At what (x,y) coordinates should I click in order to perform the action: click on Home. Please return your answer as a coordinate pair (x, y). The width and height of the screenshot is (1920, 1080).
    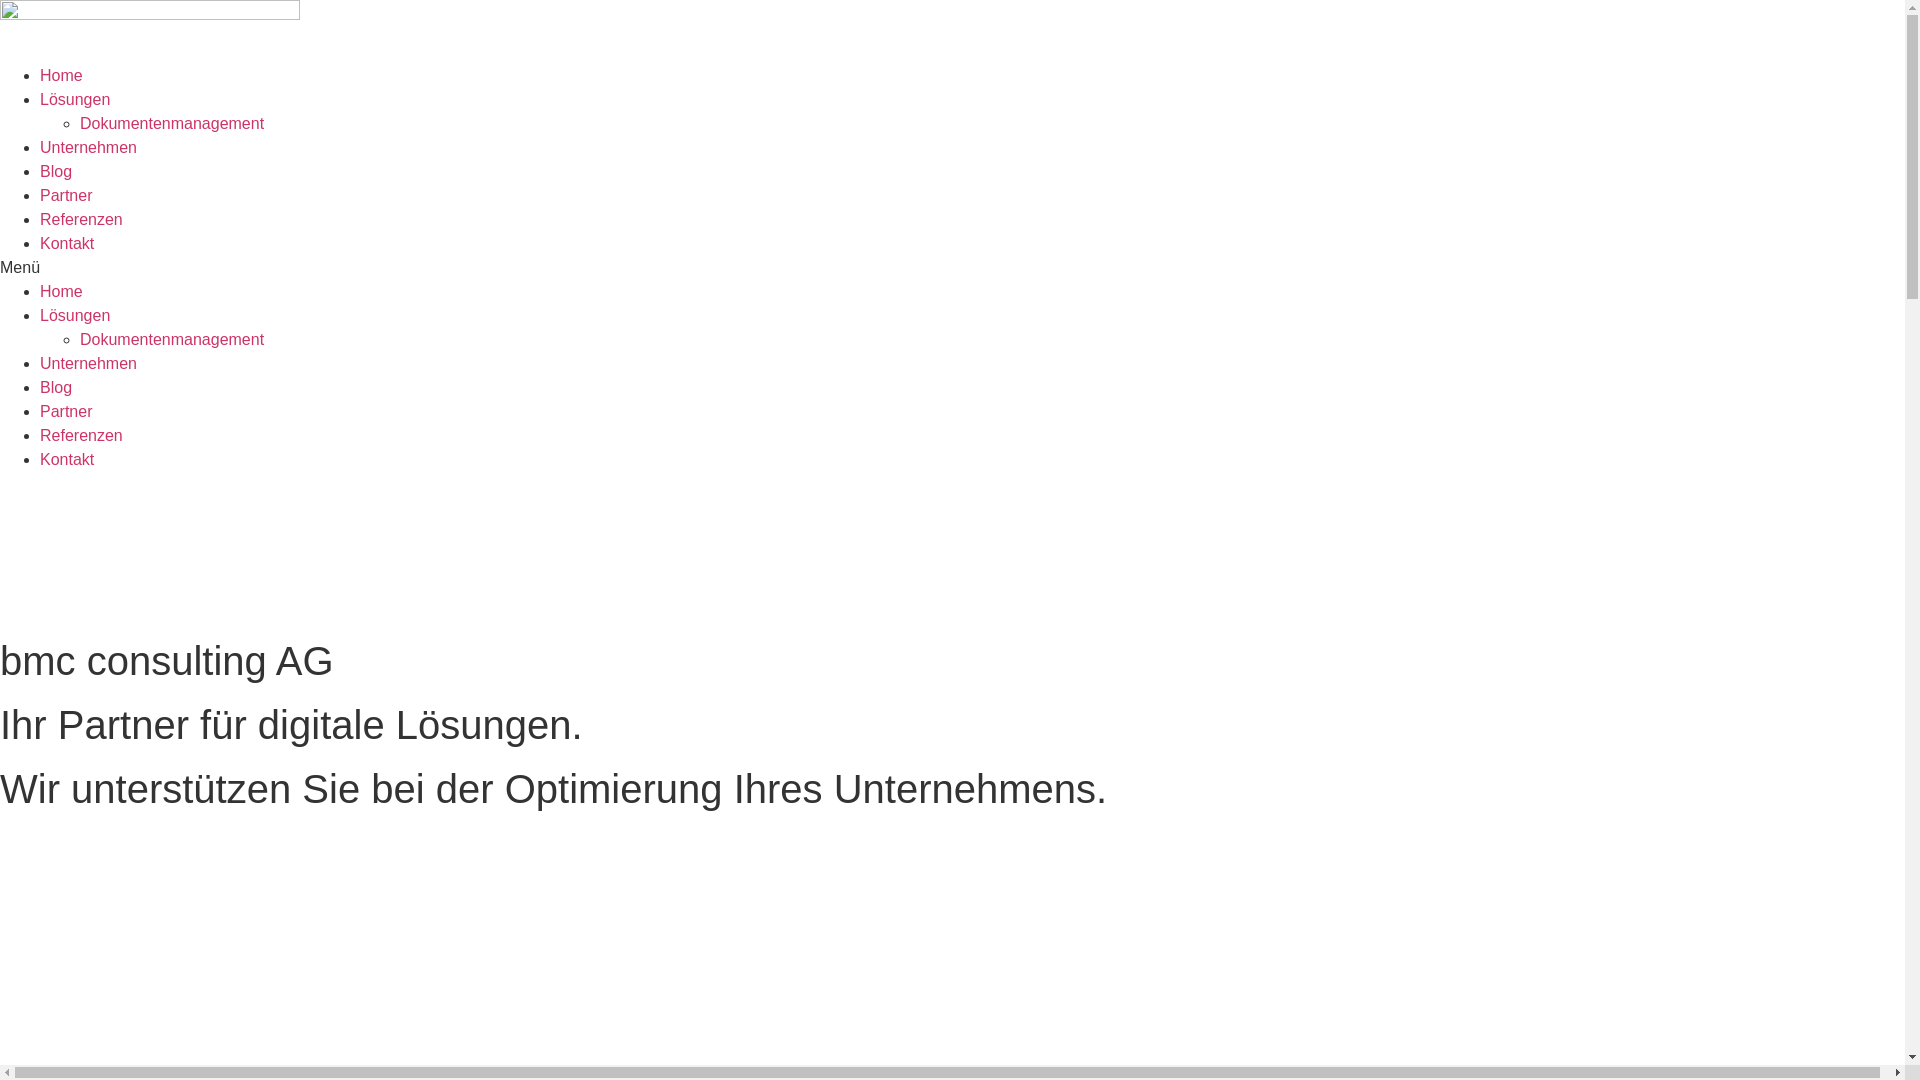
    Looking at the image, I should click on (62, 76).